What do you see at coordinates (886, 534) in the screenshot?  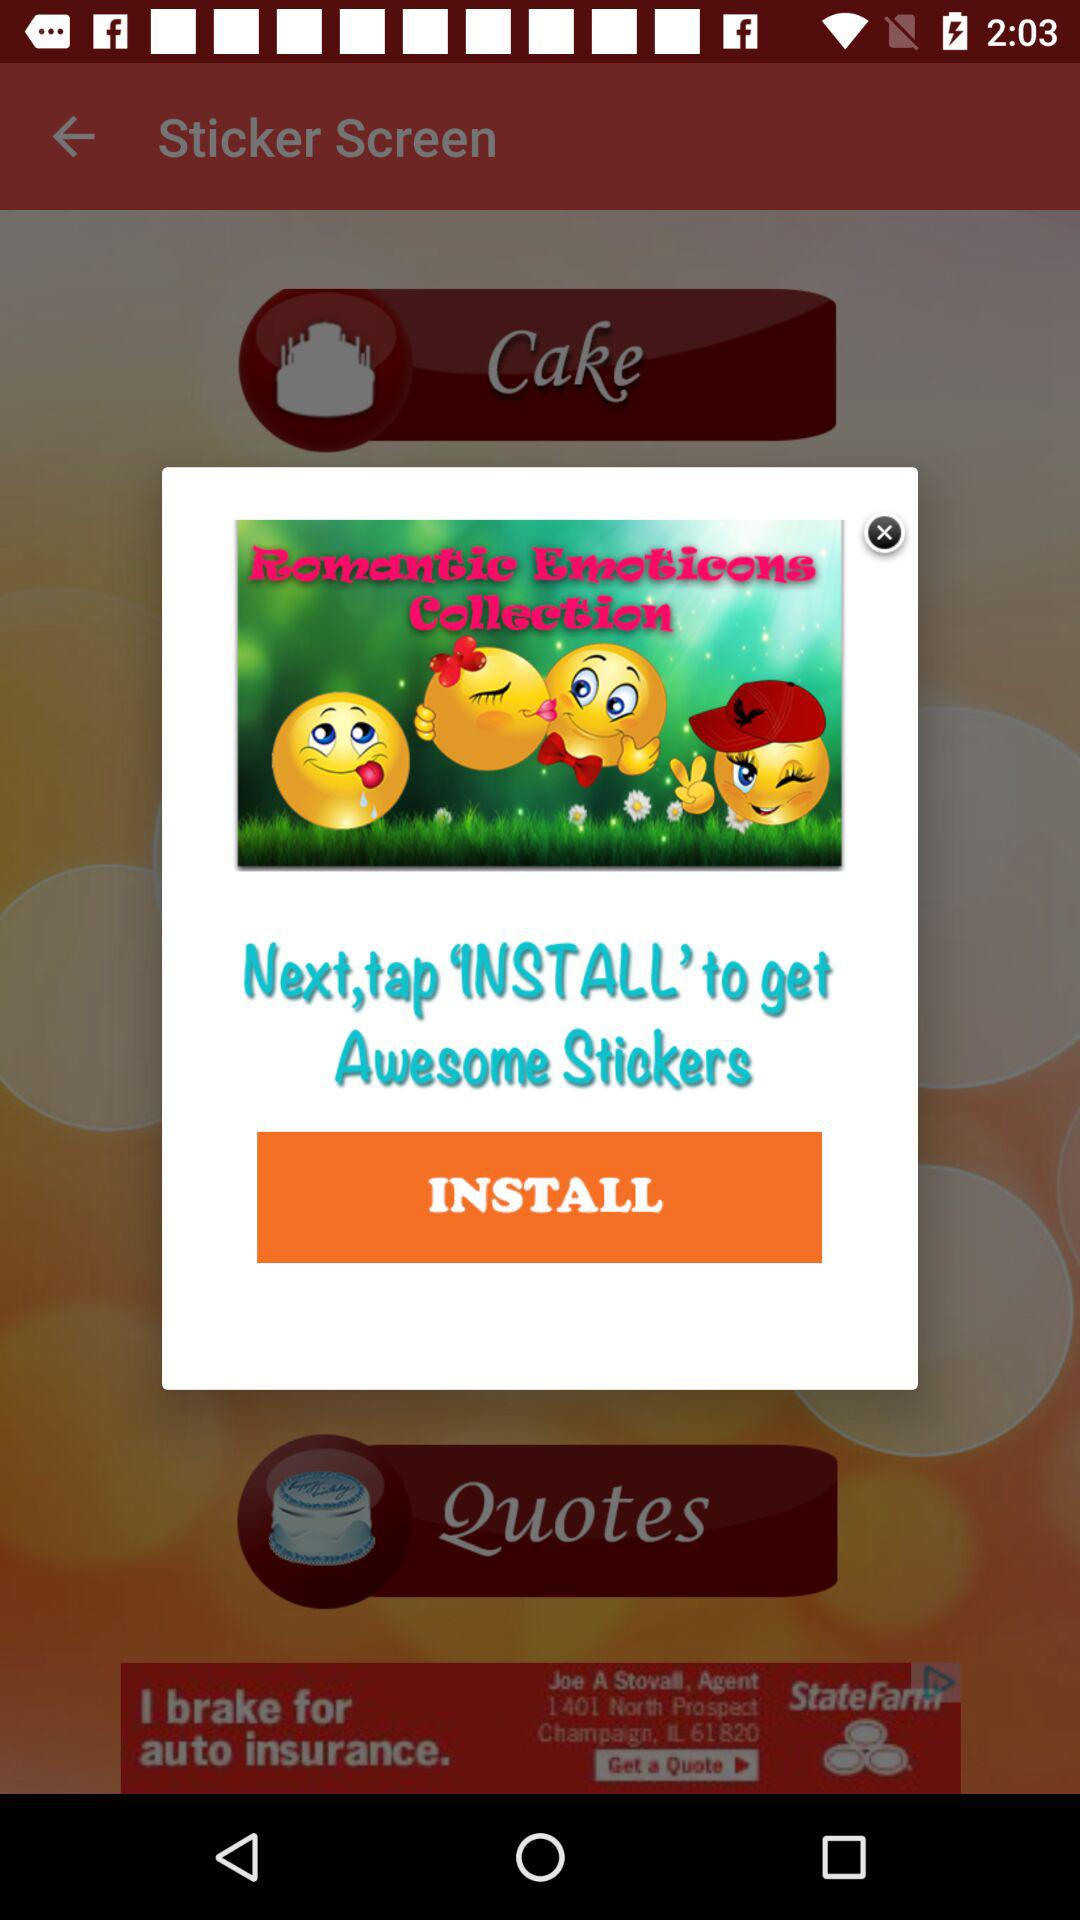 I see `close window` at bounding box center [886, 534].